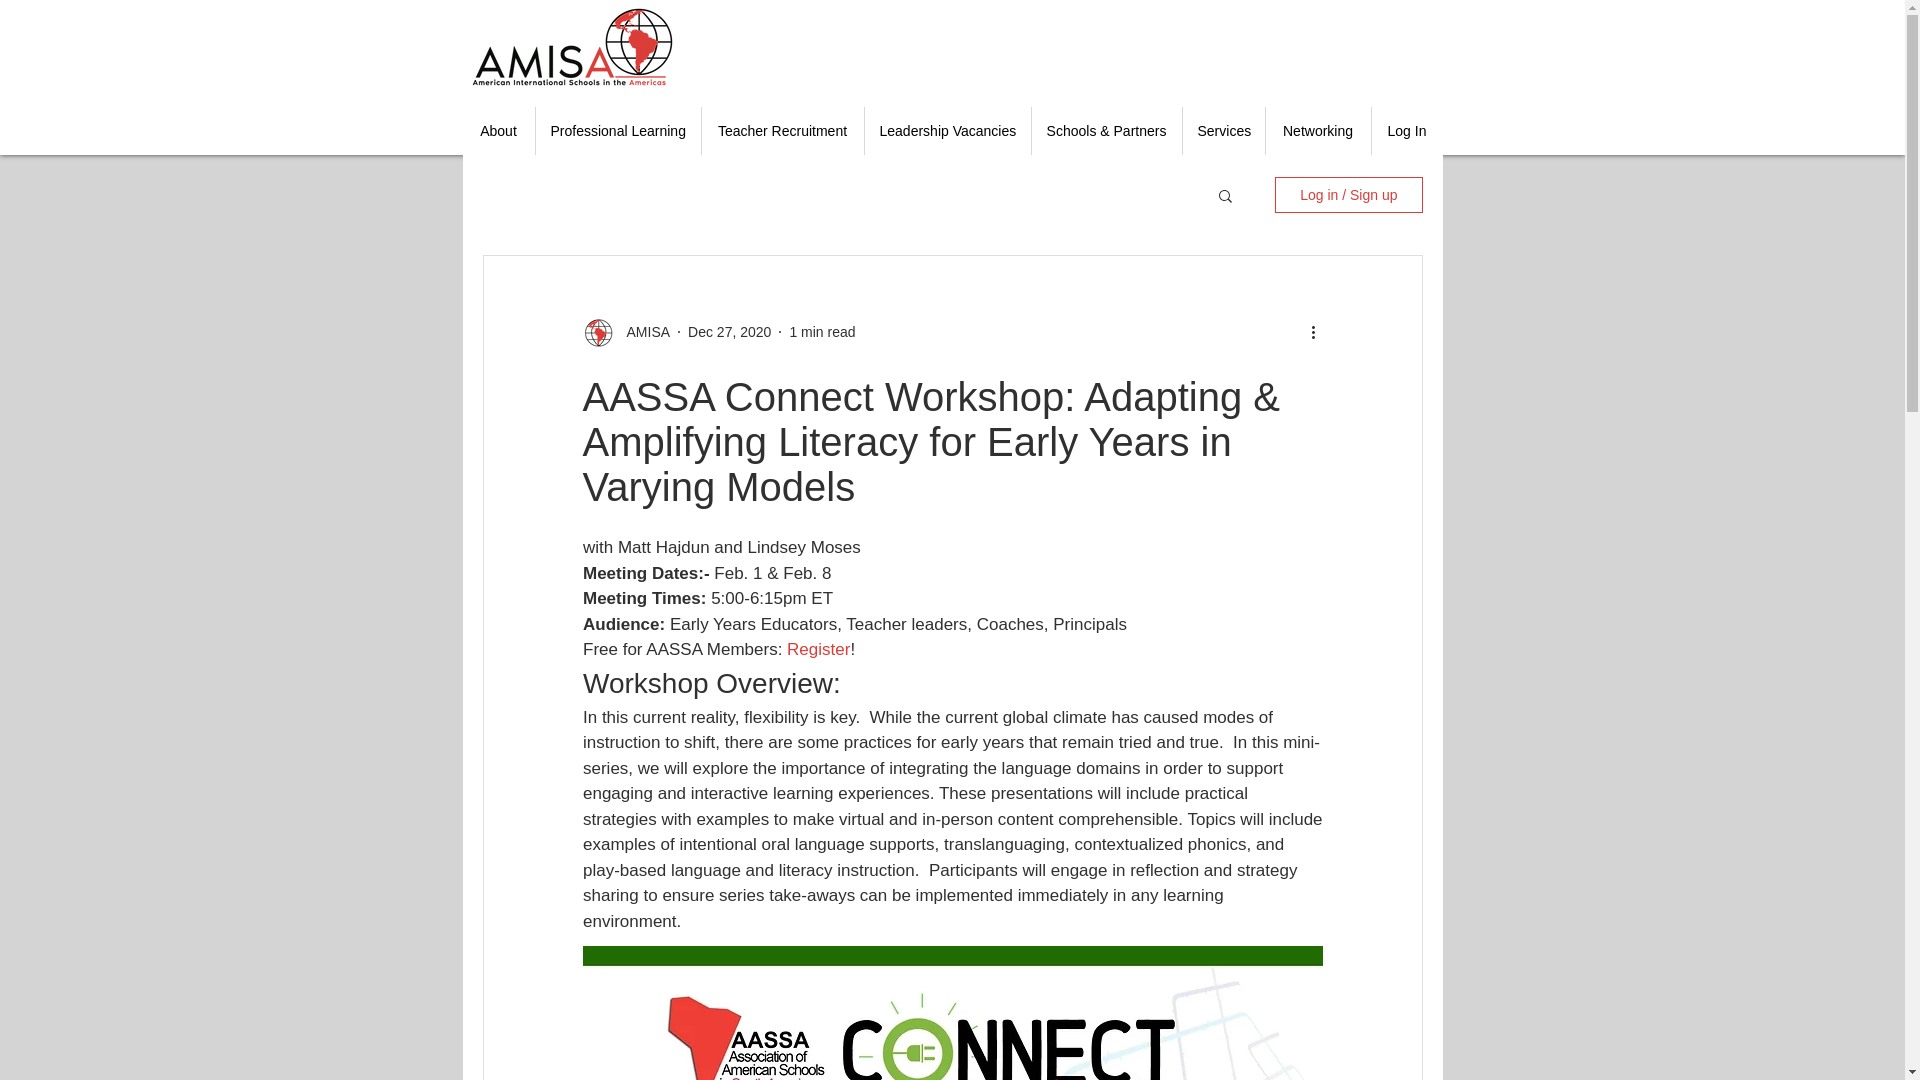 Image resolution: width=1920 pixels, height=1080 pixels. I want to click on AMISA-logo-transparent.png, so click(572, 46).